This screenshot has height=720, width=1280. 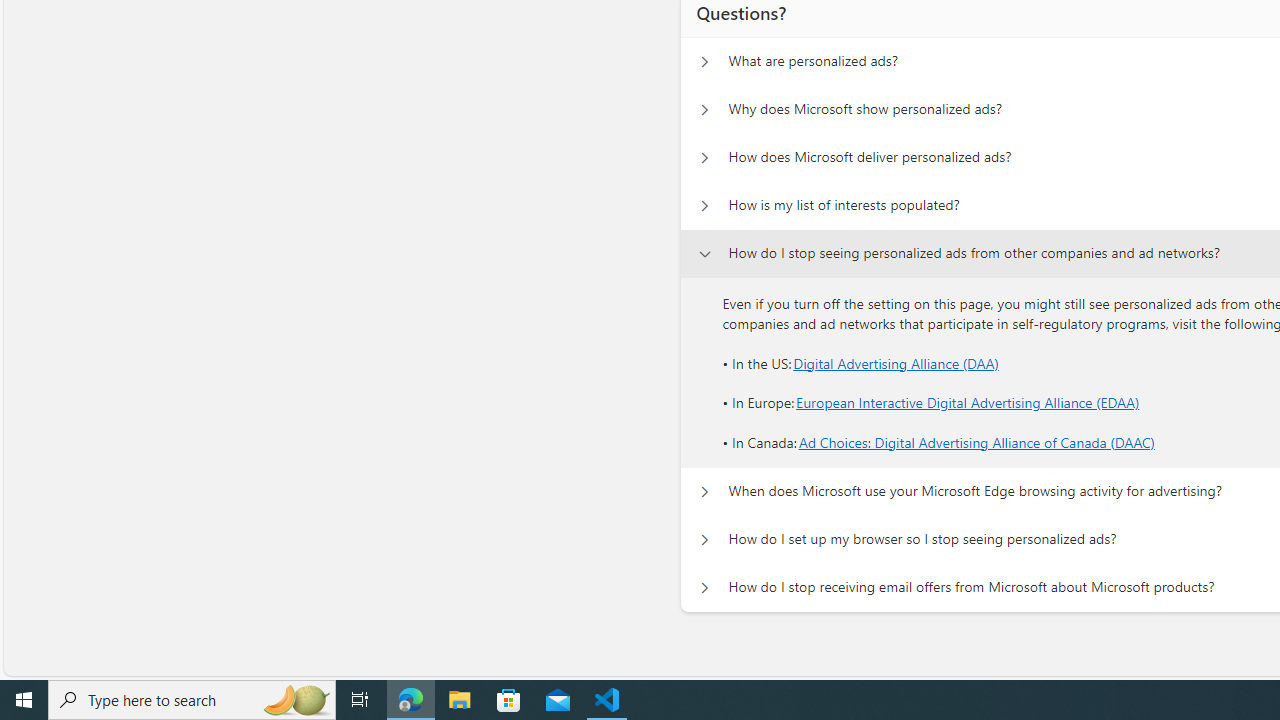 What do you see at coordinates (704, 110) in the screenshot?
I see `Questions? Why does Microsoft show personalized ads?` at bounding box center [704, 110].